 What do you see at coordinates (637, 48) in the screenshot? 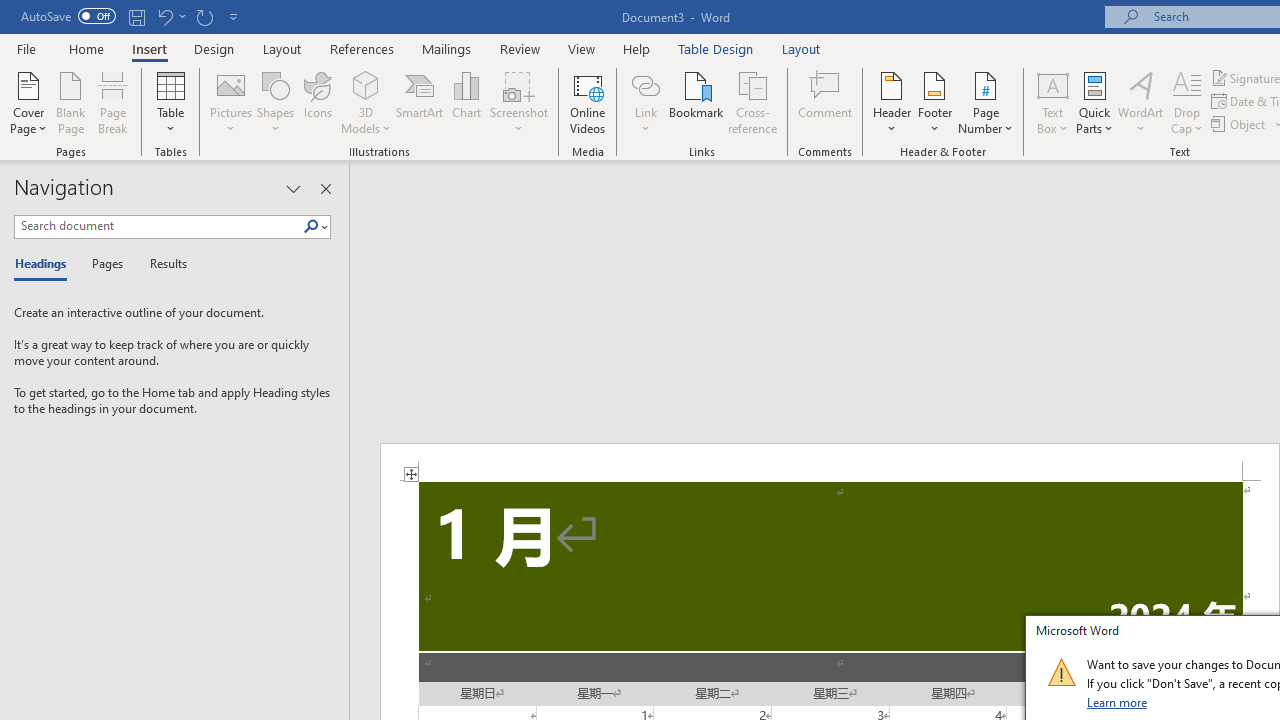
I see `Help` at bounding box center [637, 48].